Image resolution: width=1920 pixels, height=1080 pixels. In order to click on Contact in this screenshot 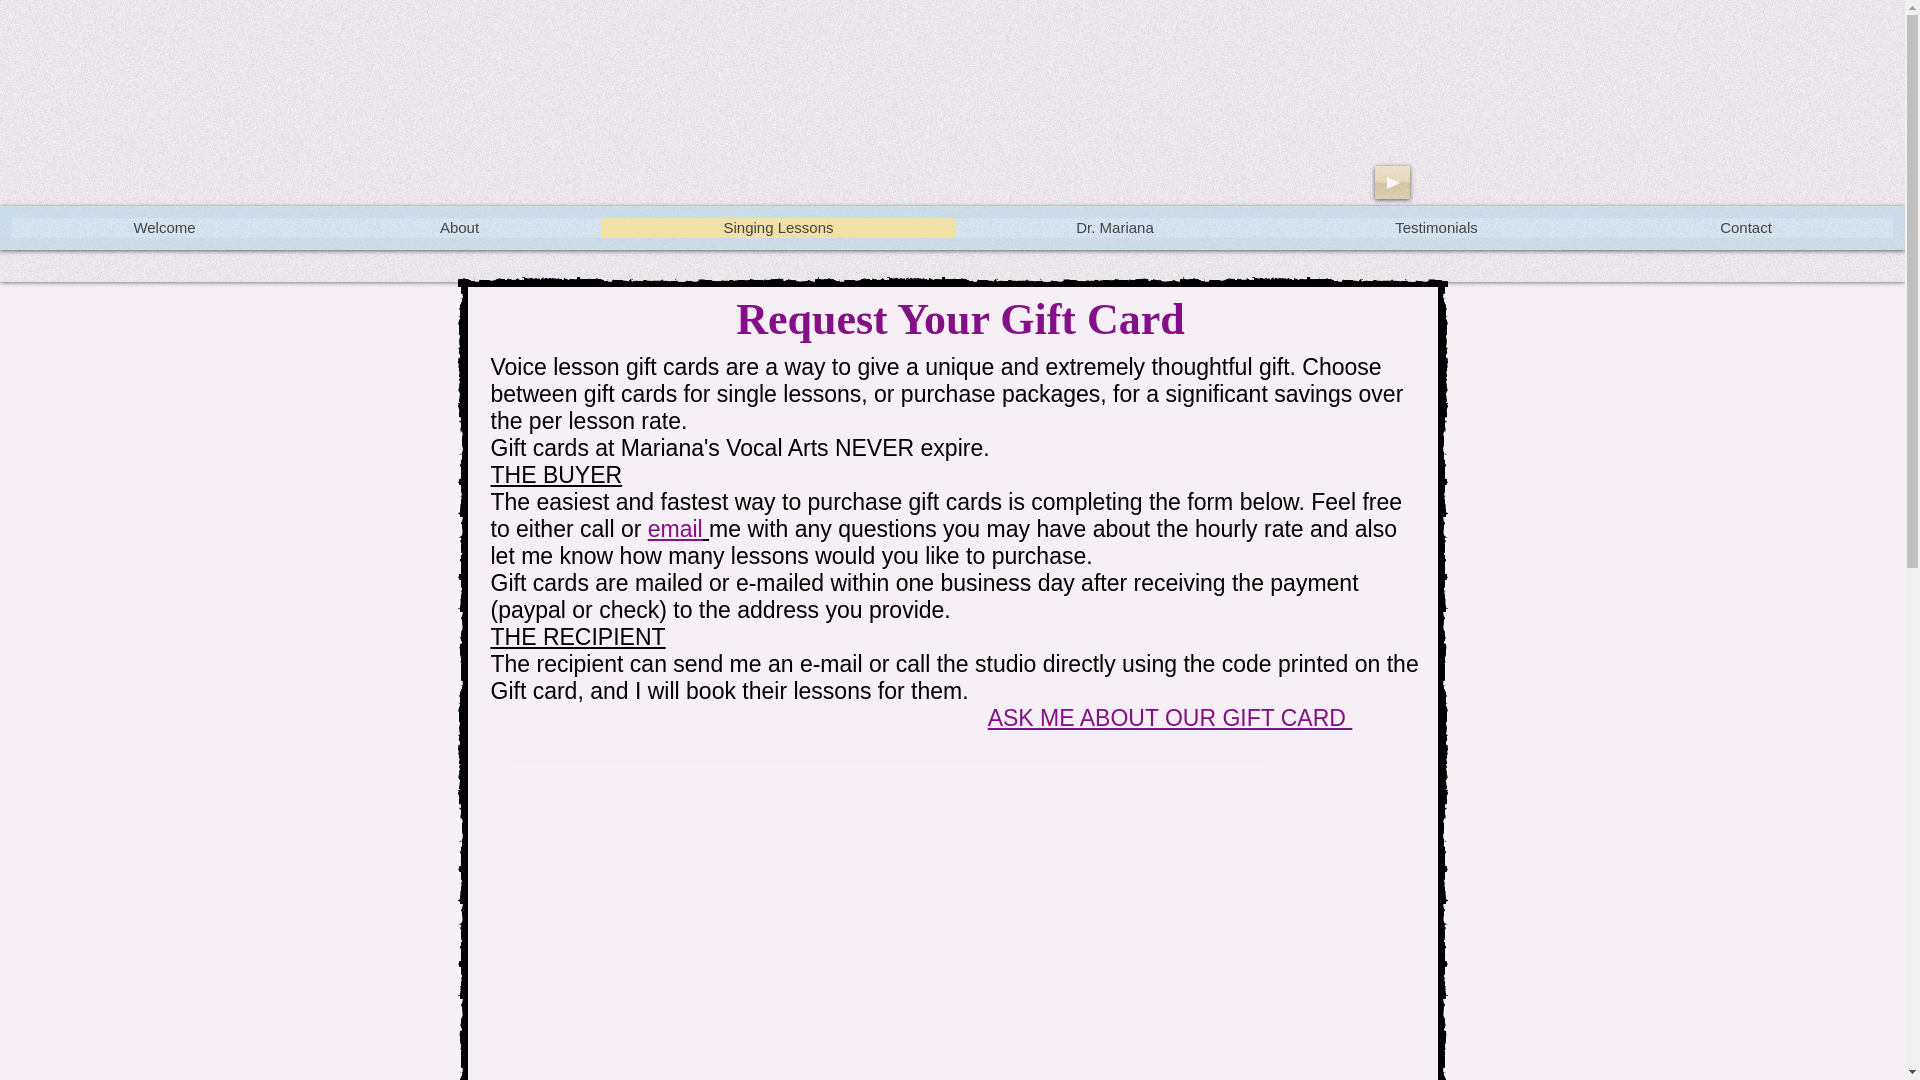, I will do `click(1745, 228)`.